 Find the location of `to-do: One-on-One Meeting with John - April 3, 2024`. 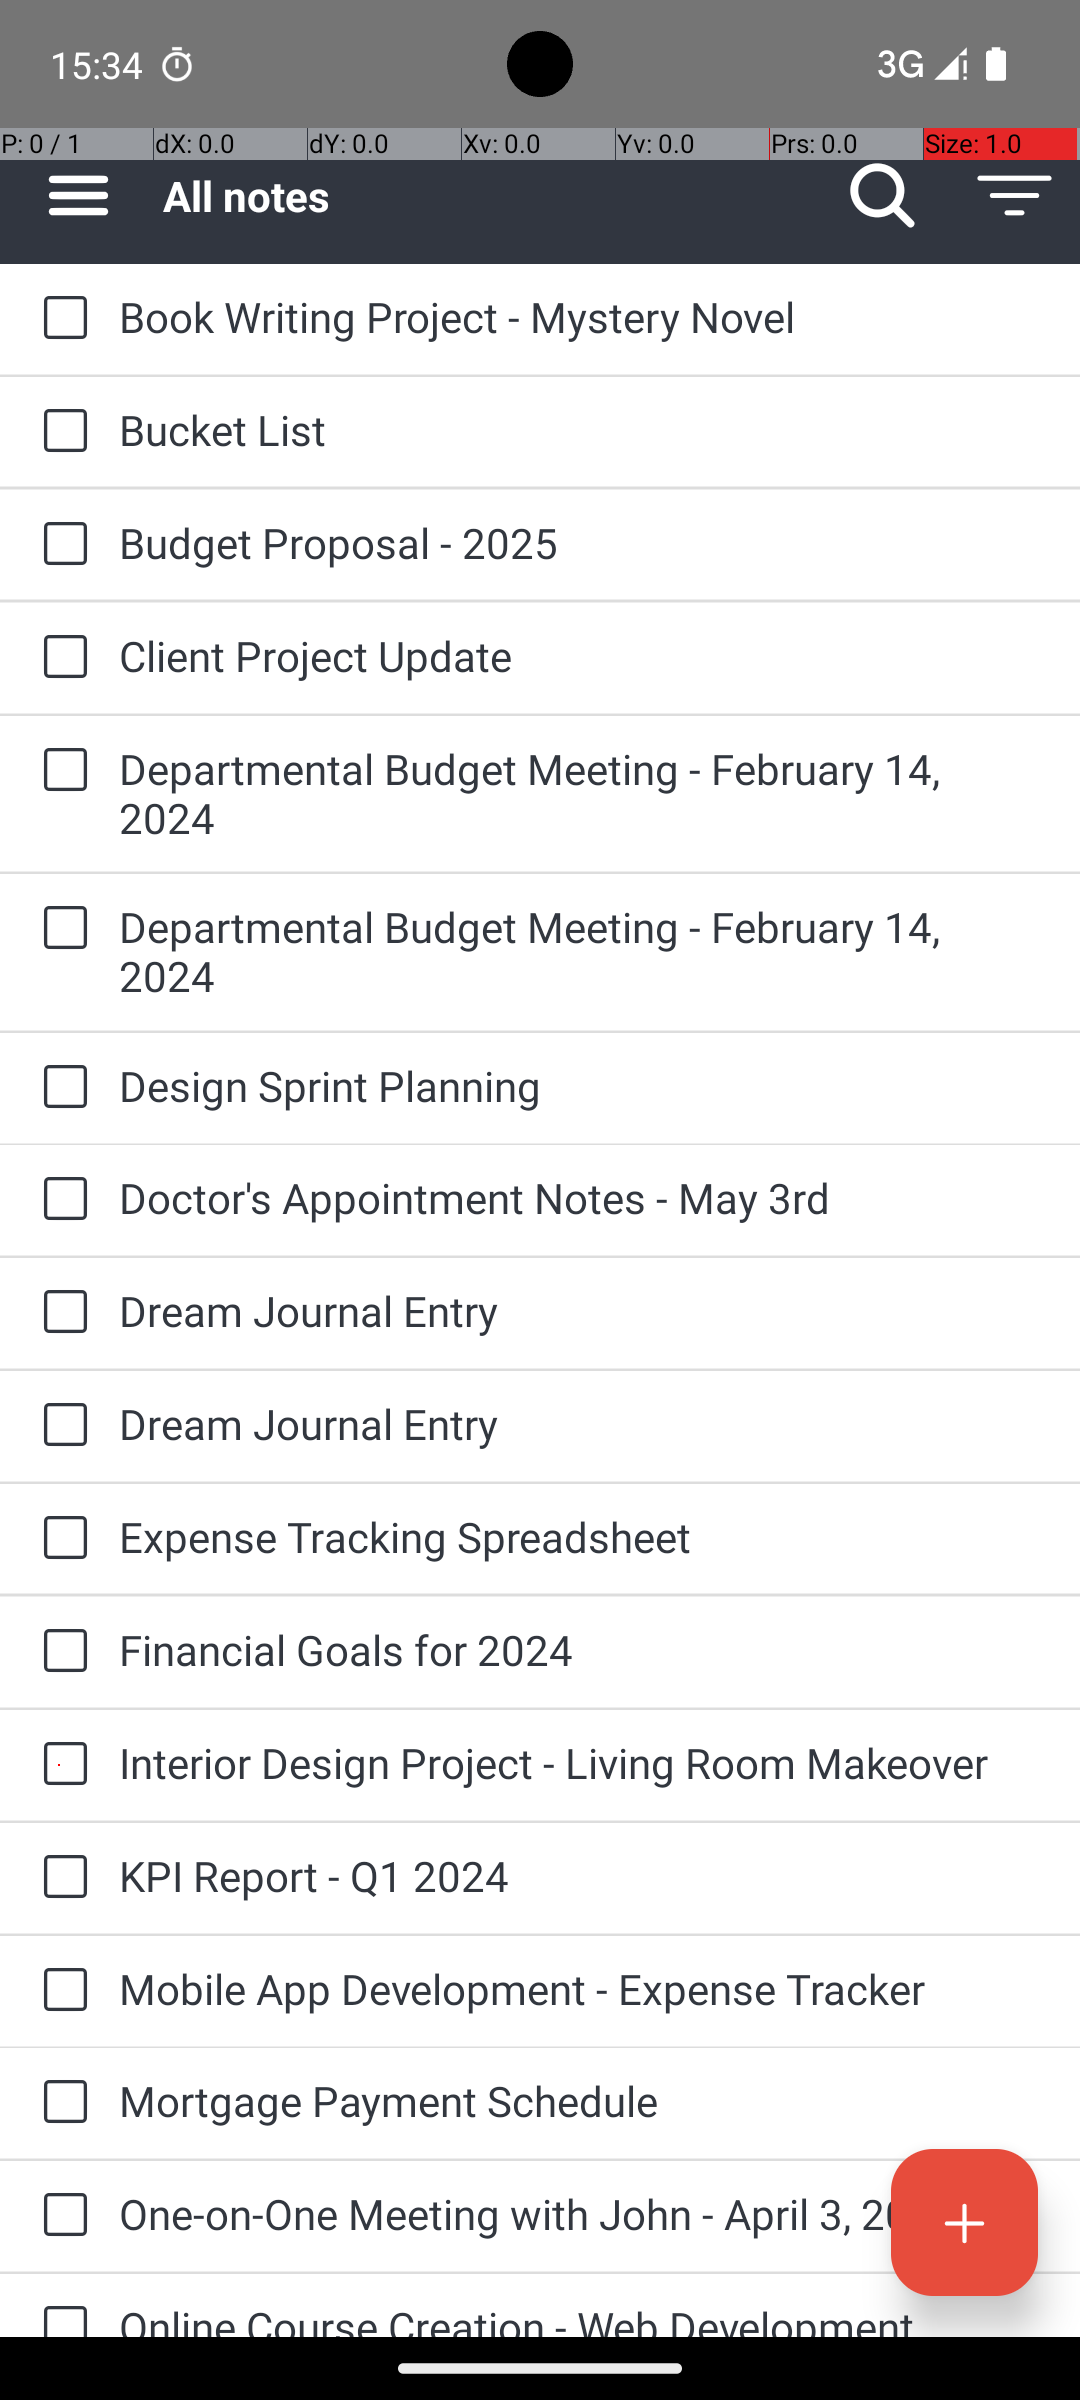

to-do: One-on-One Meeting with John - April 3, 2024 is located at coordinates (60, 2216).